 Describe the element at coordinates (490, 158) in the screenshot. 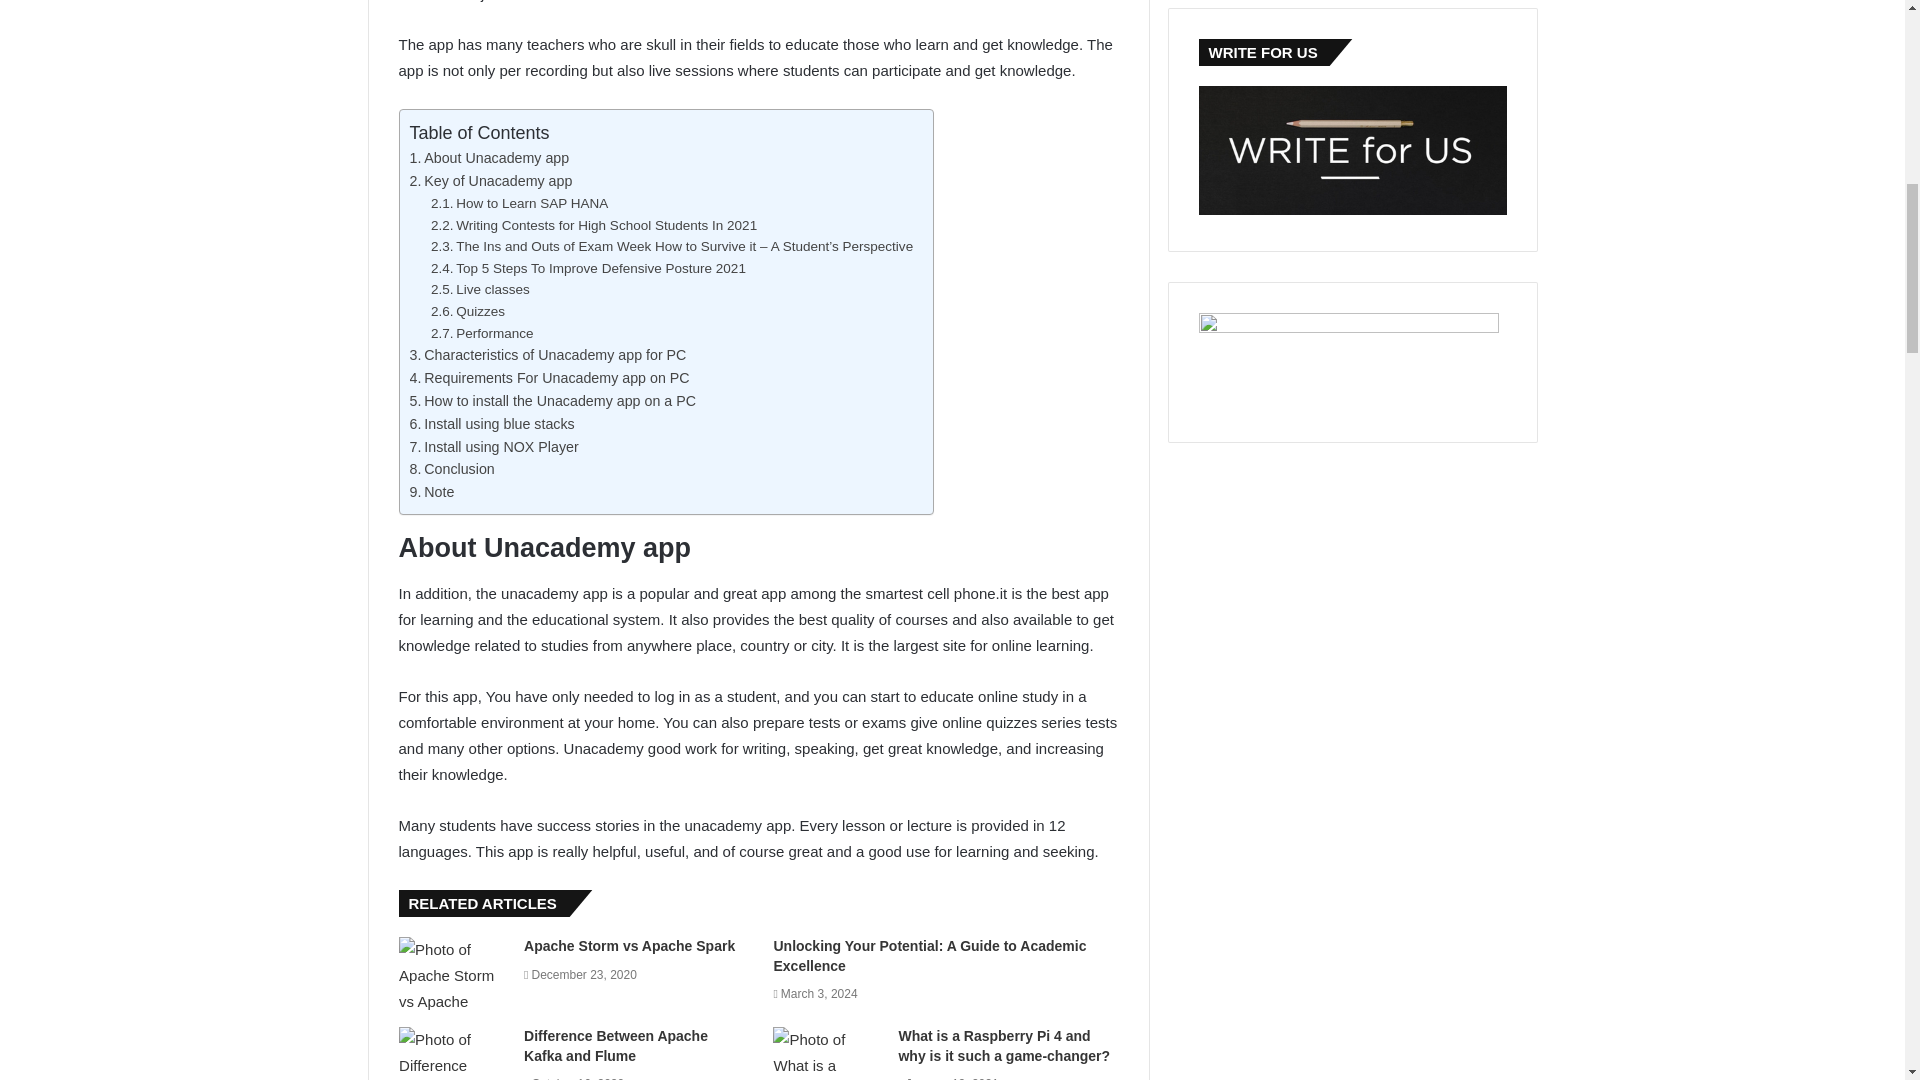

I see `About Unacademy app` at that location.